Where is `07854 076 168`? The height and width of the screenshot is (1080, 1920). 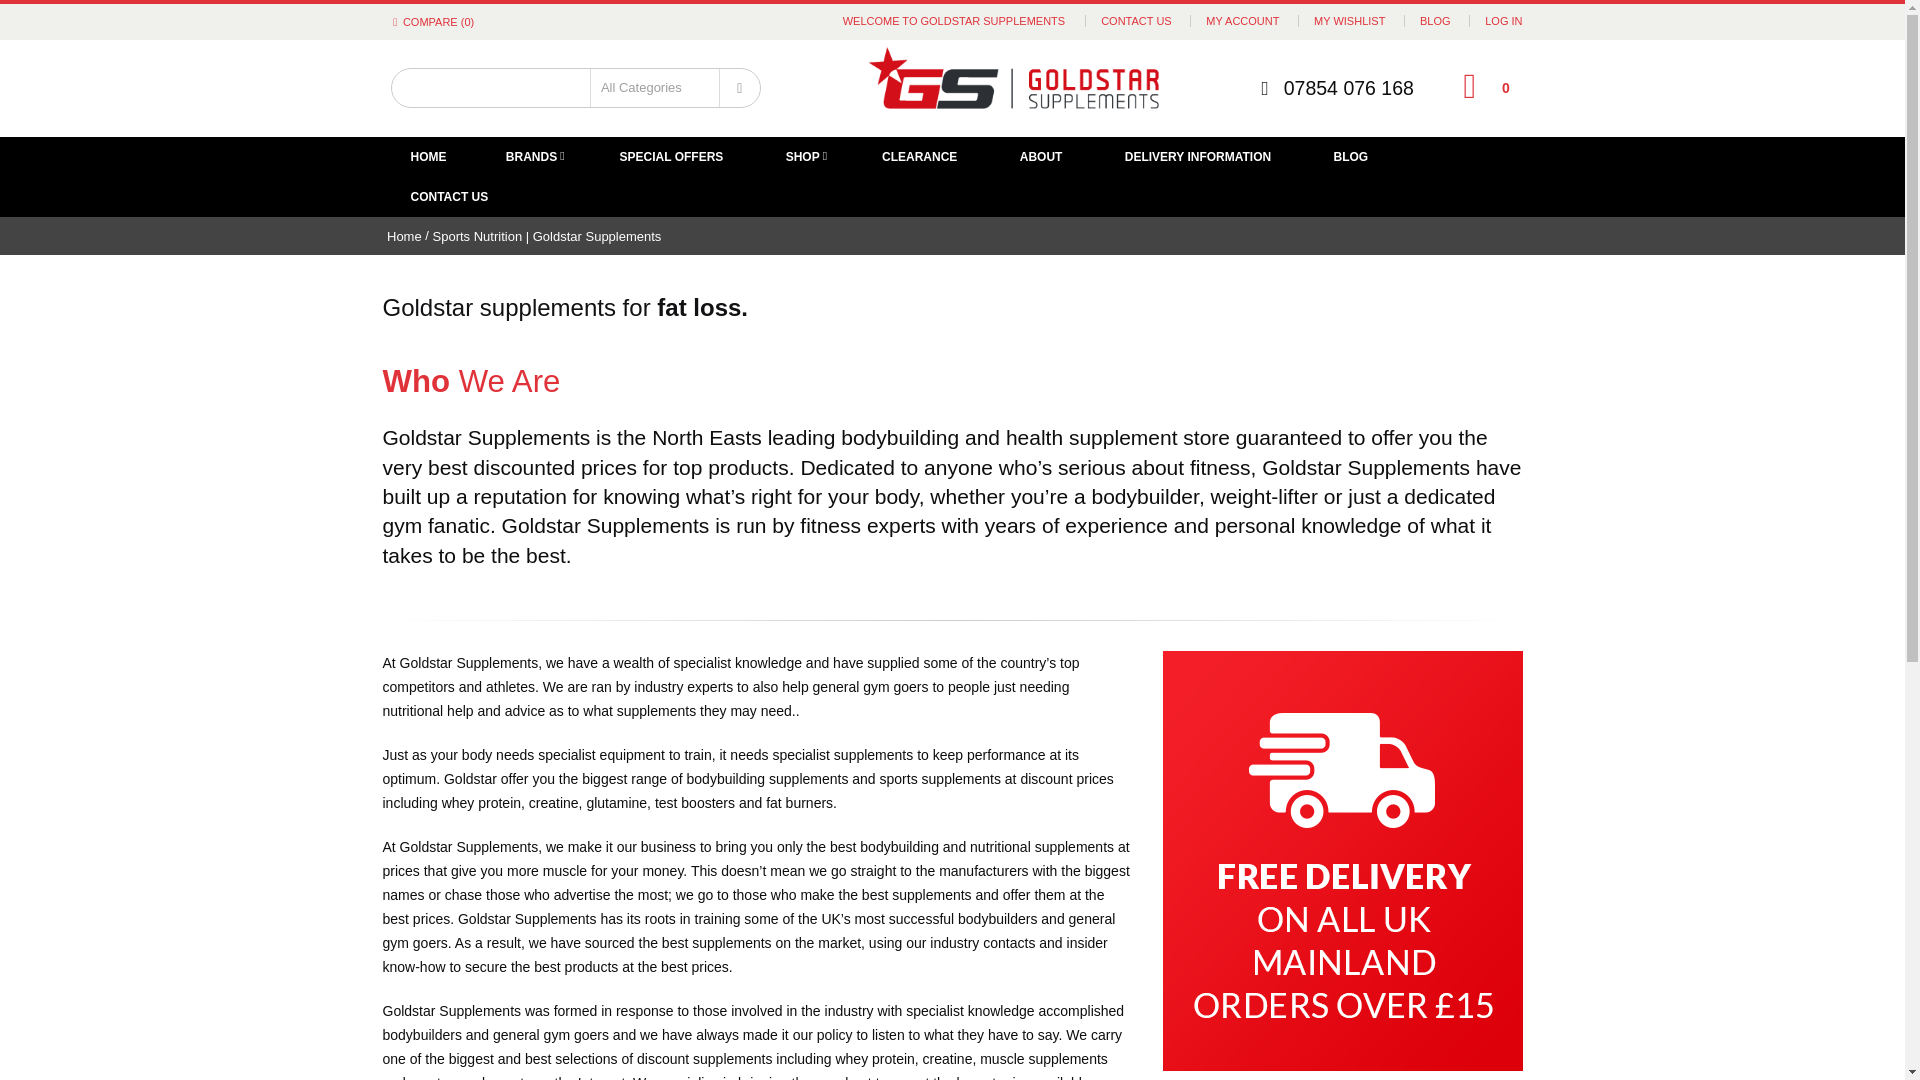 07854 076 168 is located at coordinates (1348, 88).